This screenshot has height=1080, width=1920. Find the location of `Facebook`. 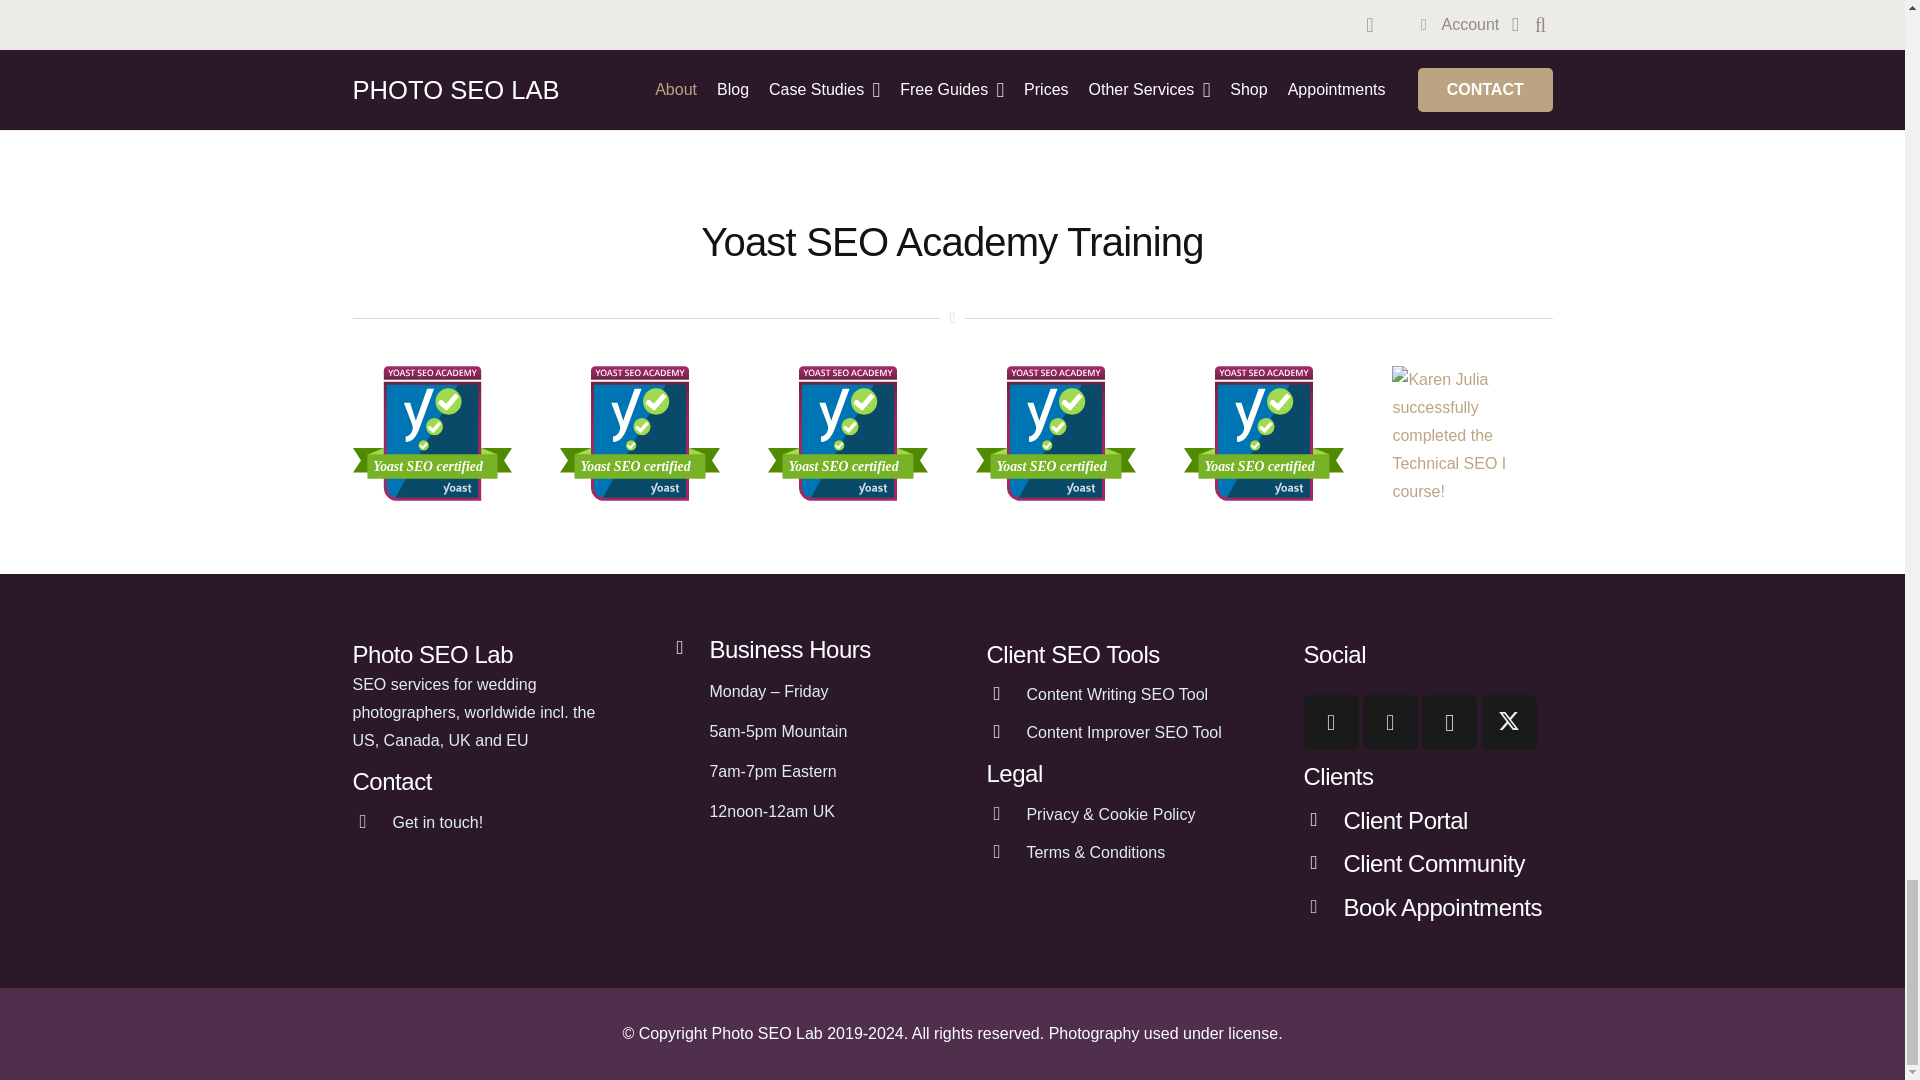

Facebook is located at coordinates (1331, 722).